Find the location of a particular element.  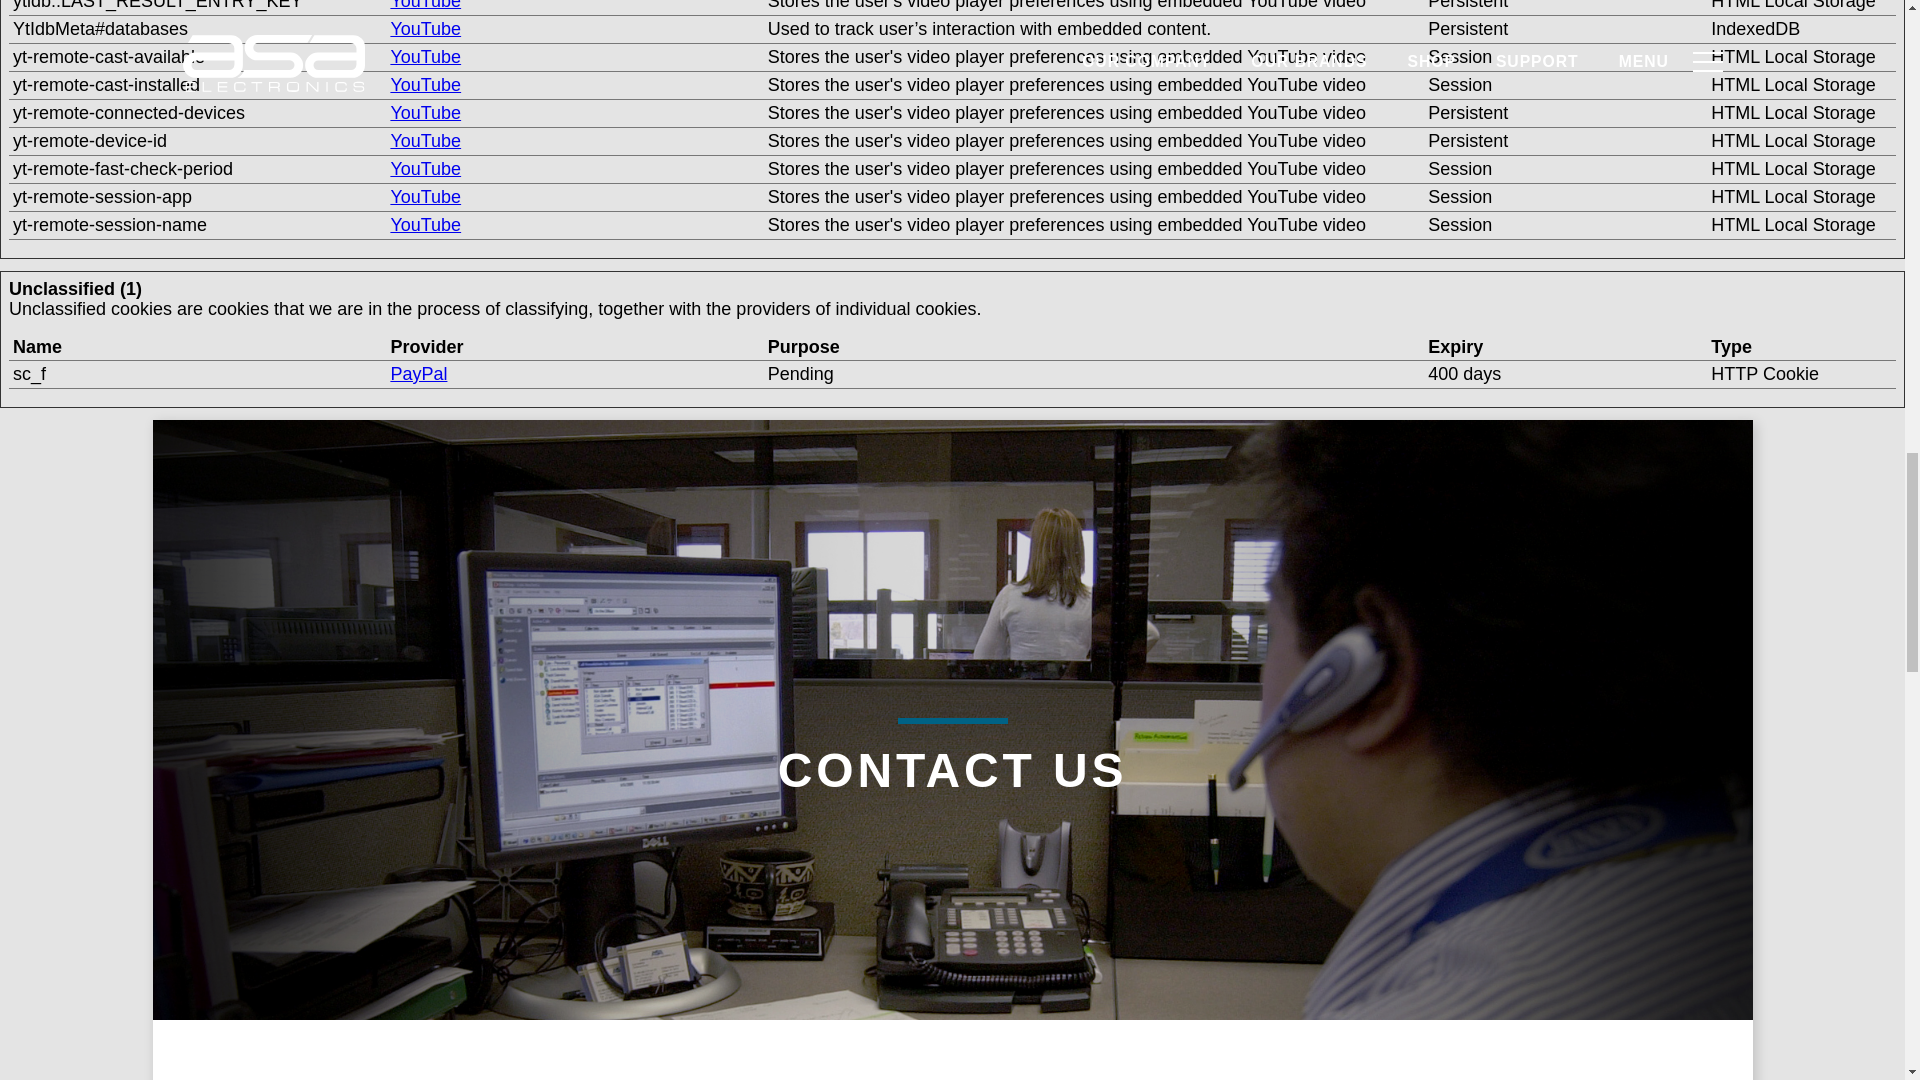

YouTube is located at coordinates (424, 112).